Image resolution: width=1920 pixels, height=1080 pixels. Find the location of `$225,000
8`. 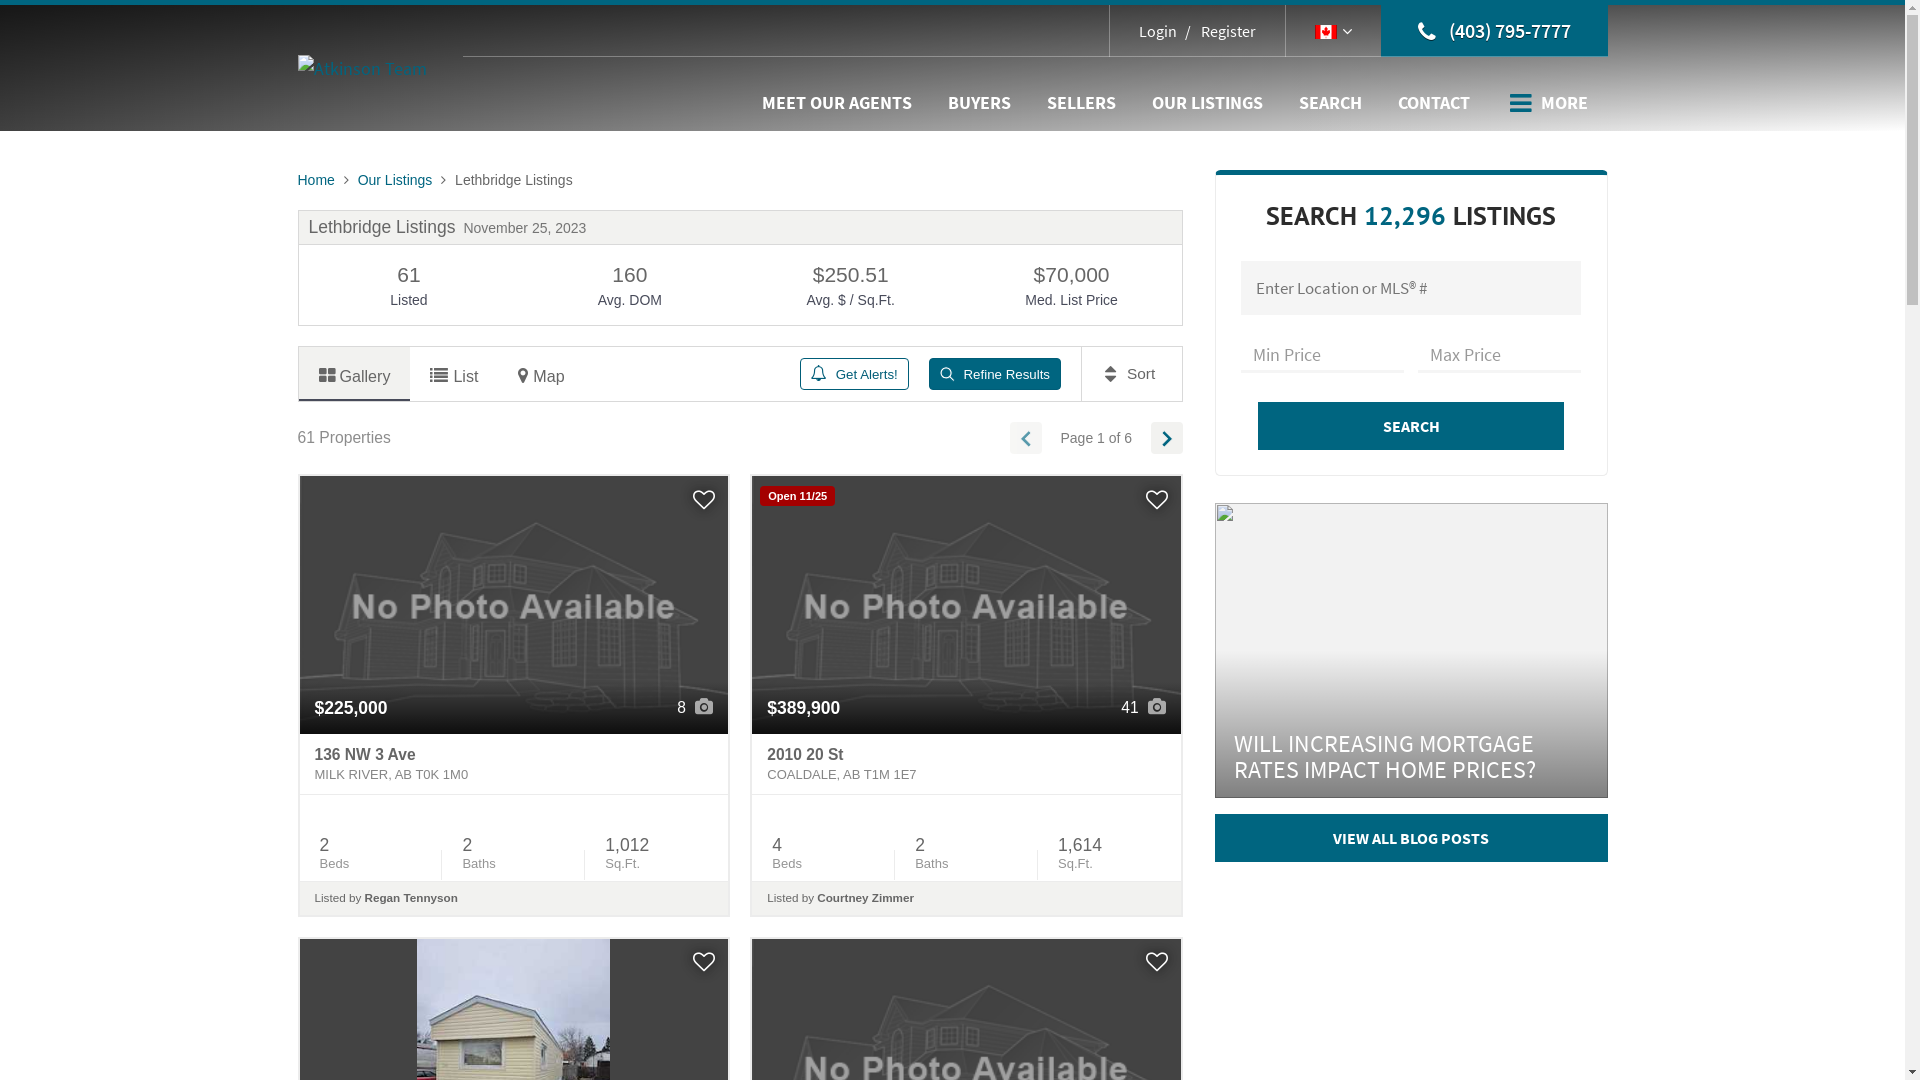

$225,000
8 is located at coordinates (514, 604).